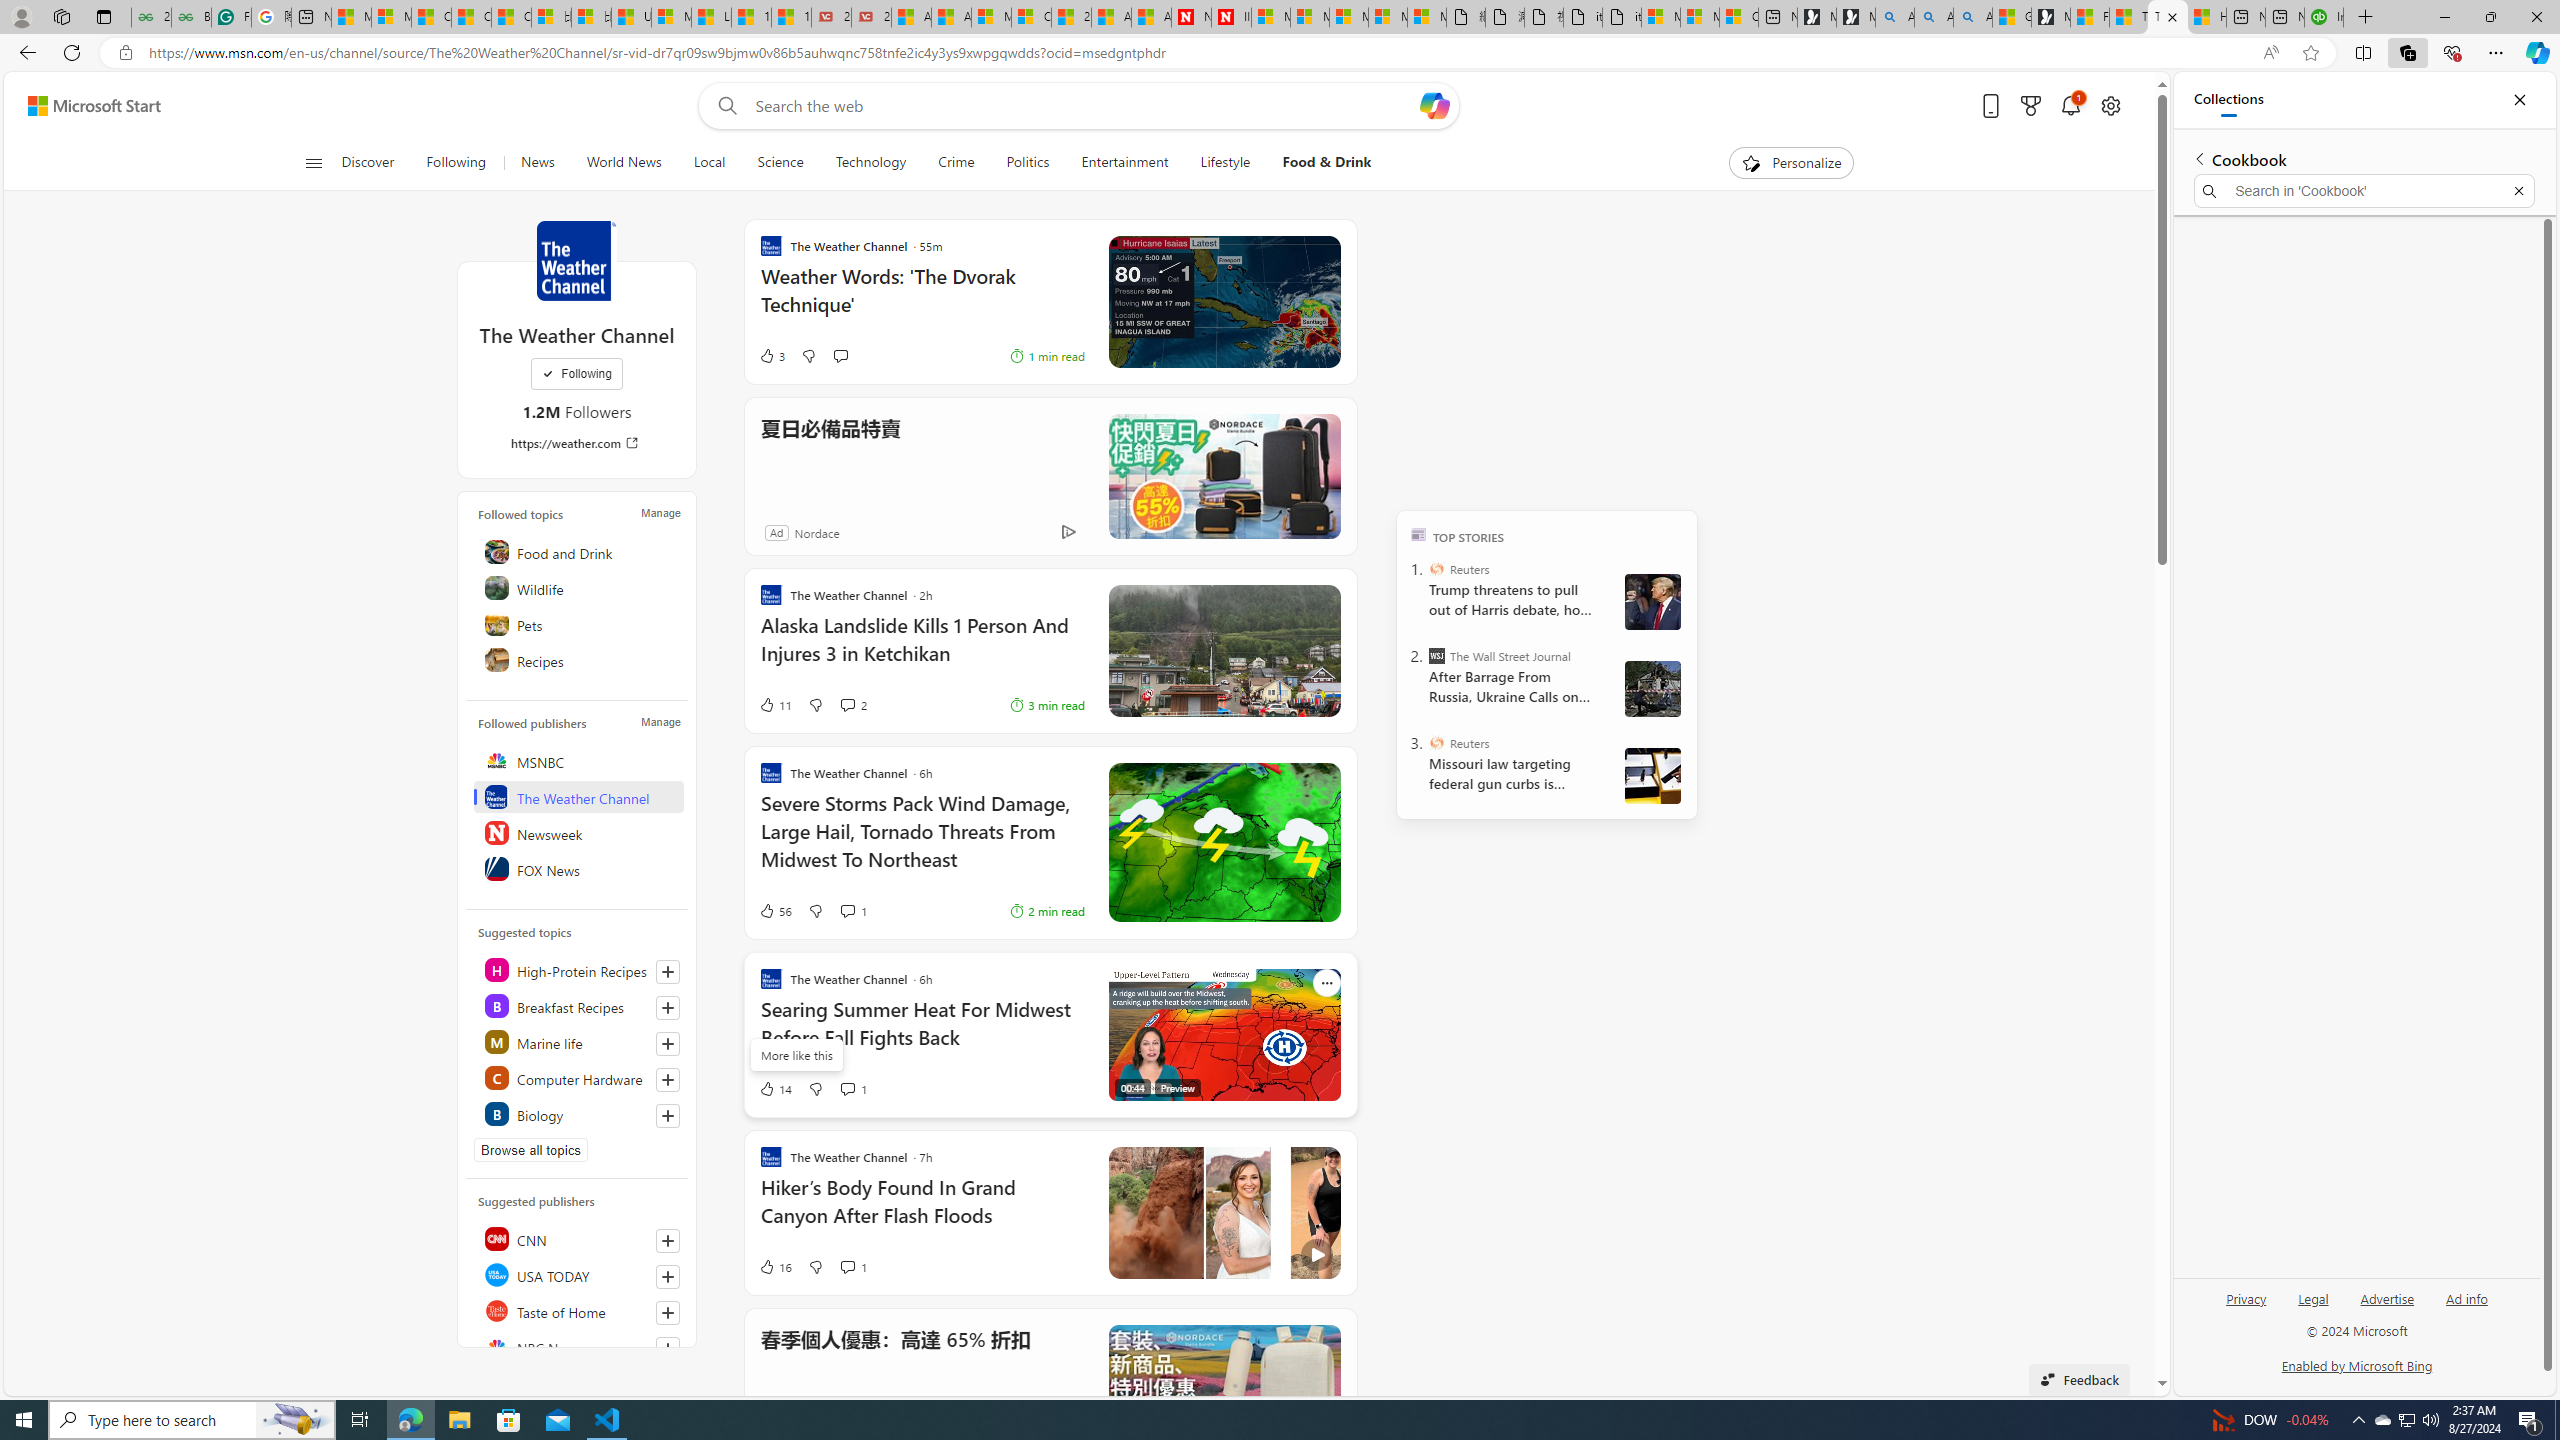 The width and height of the screenshot is (2560, 1440). What do you see at coordinates (576, 260) in the screenshot?
I see `The Weather Channel` at bounding box center [576, 260].